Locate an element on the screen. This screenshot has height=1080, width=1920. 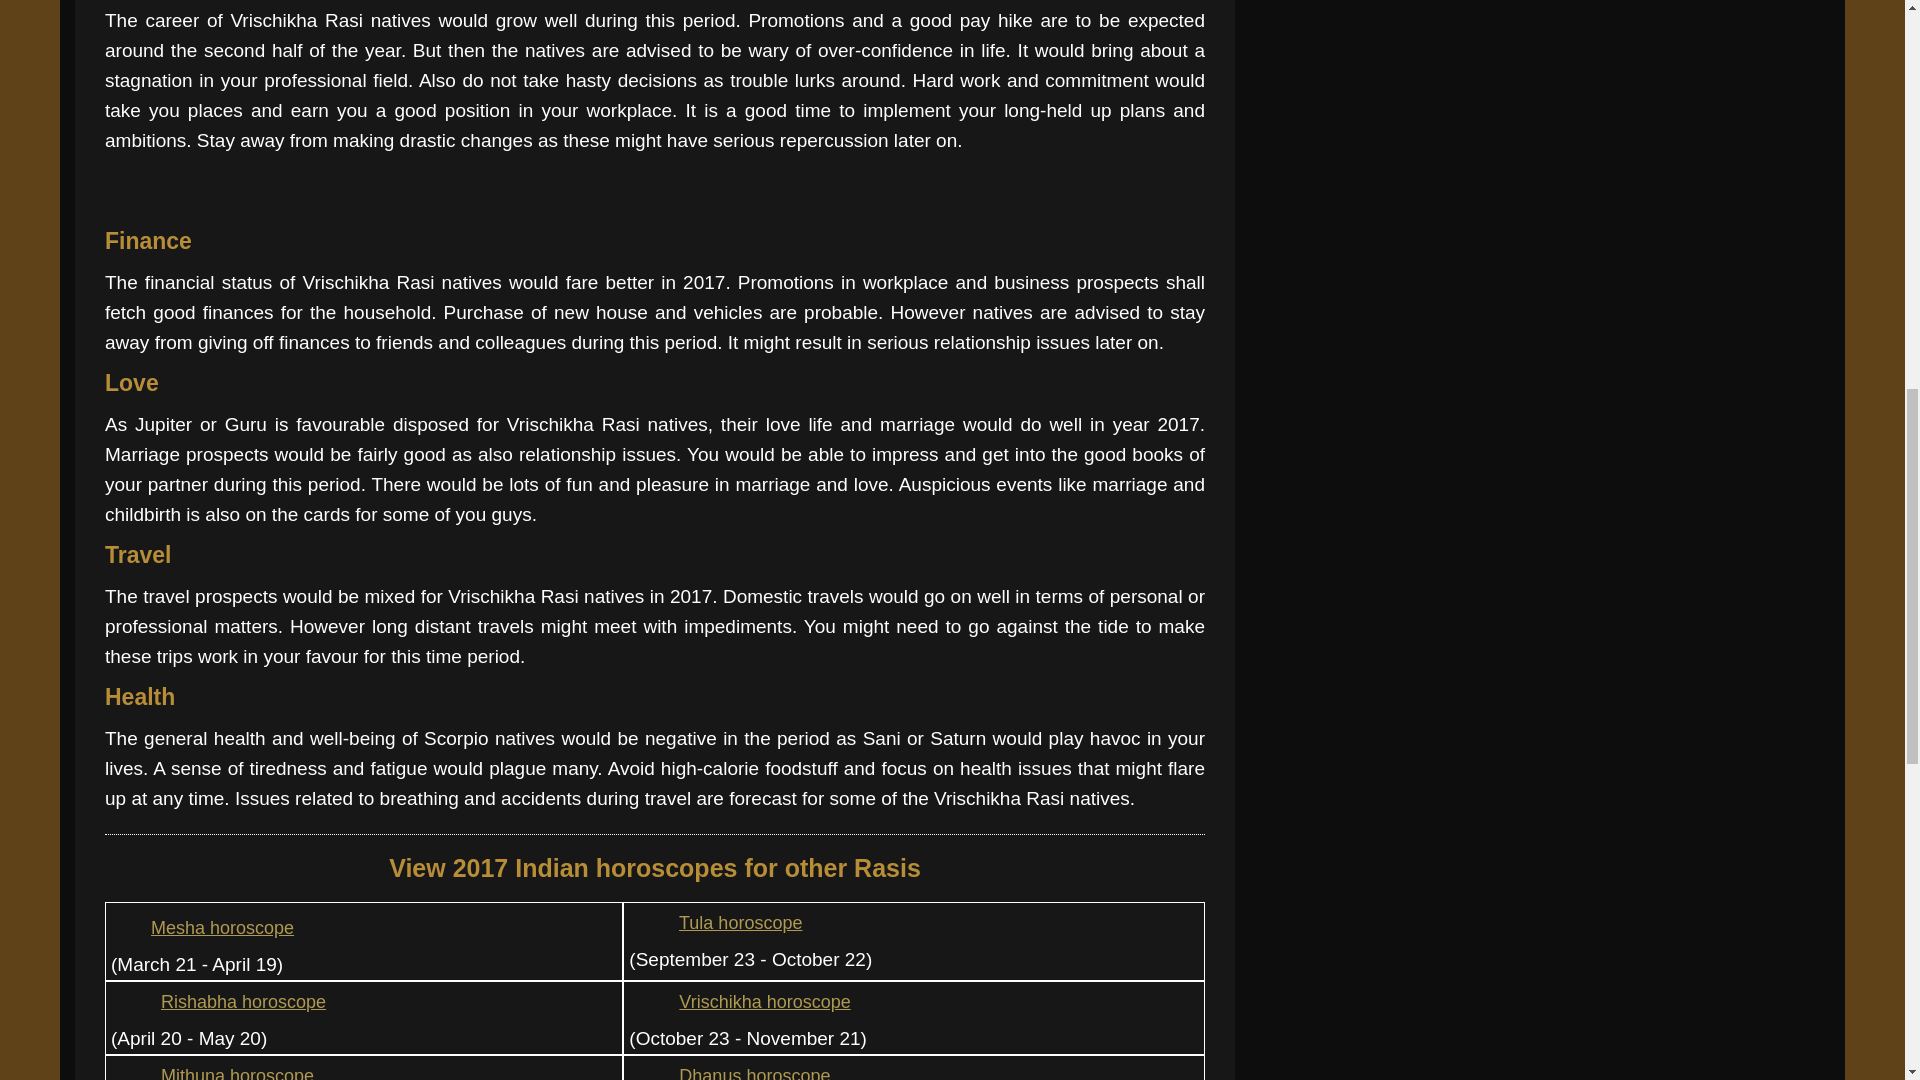
  Dhanus horoscope is located at coordinates (729, 1072).